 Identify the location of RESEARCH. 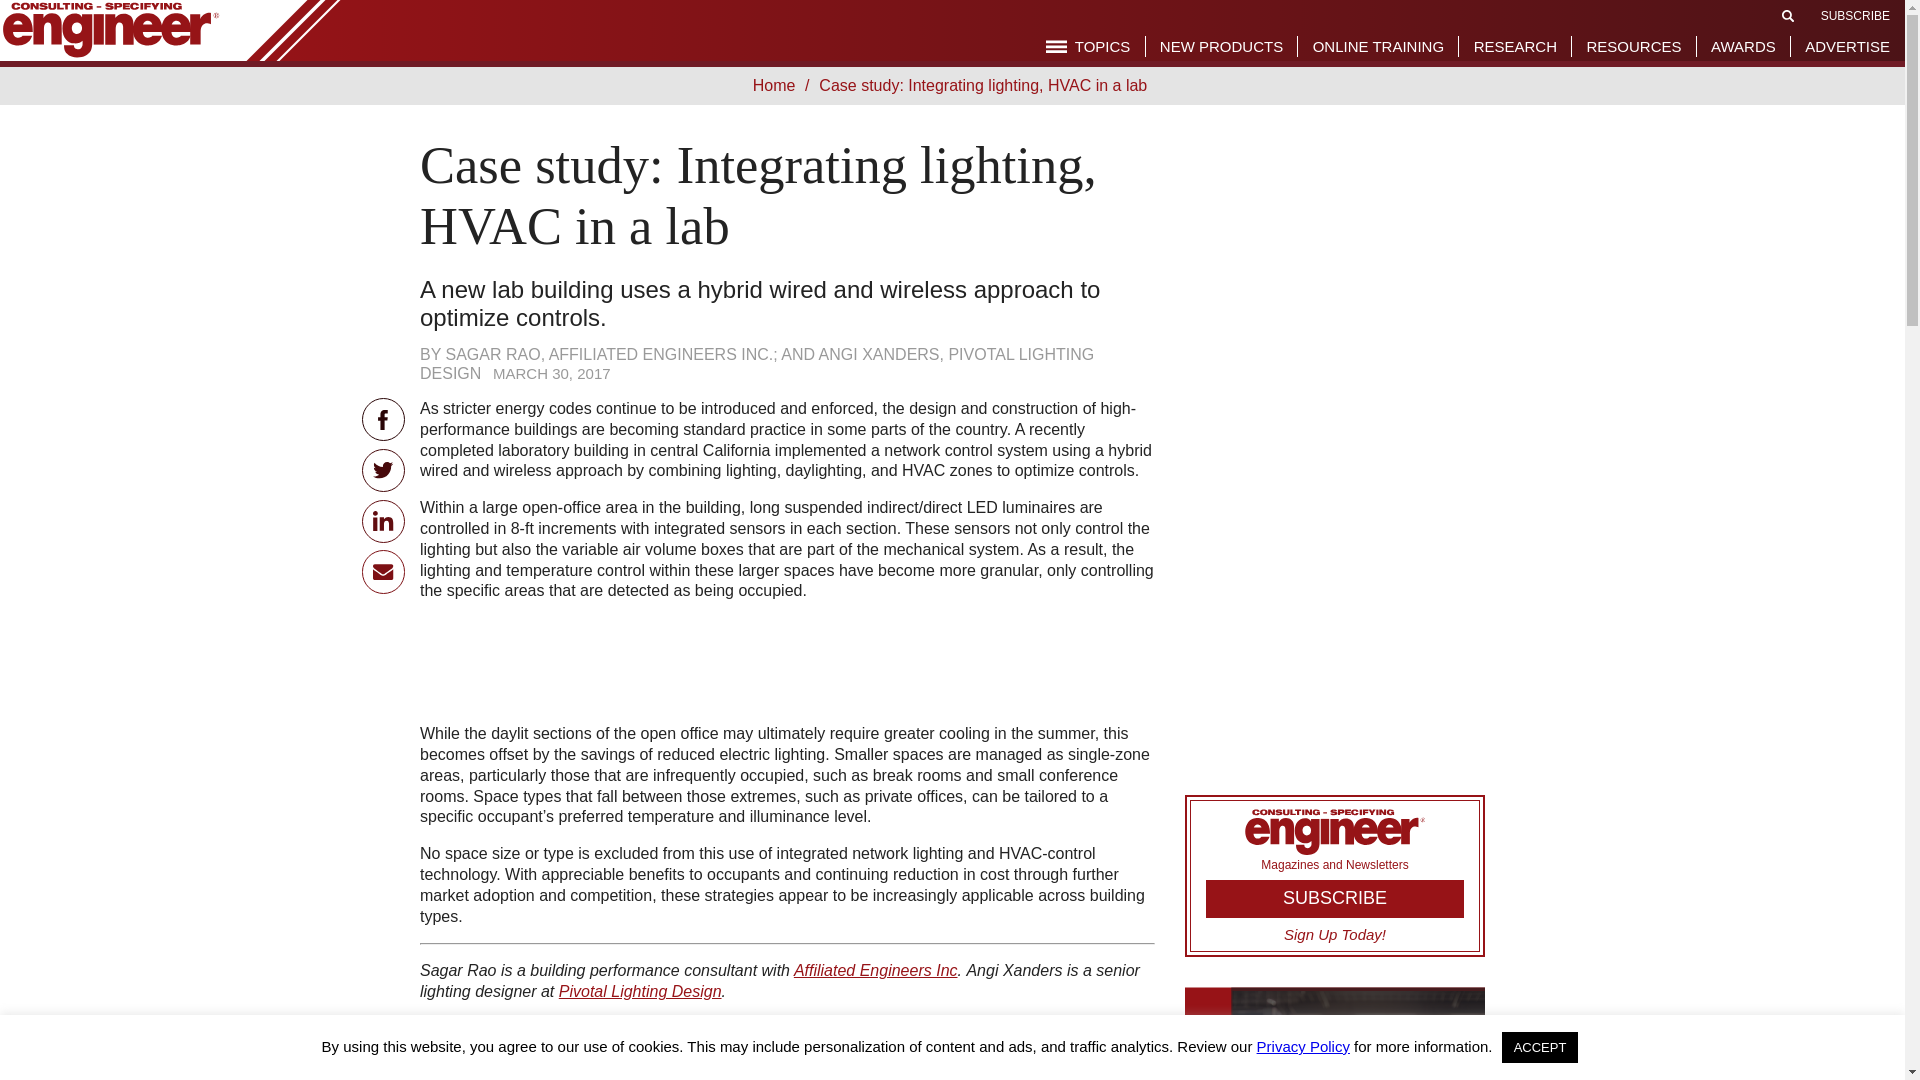
(1516, 46).